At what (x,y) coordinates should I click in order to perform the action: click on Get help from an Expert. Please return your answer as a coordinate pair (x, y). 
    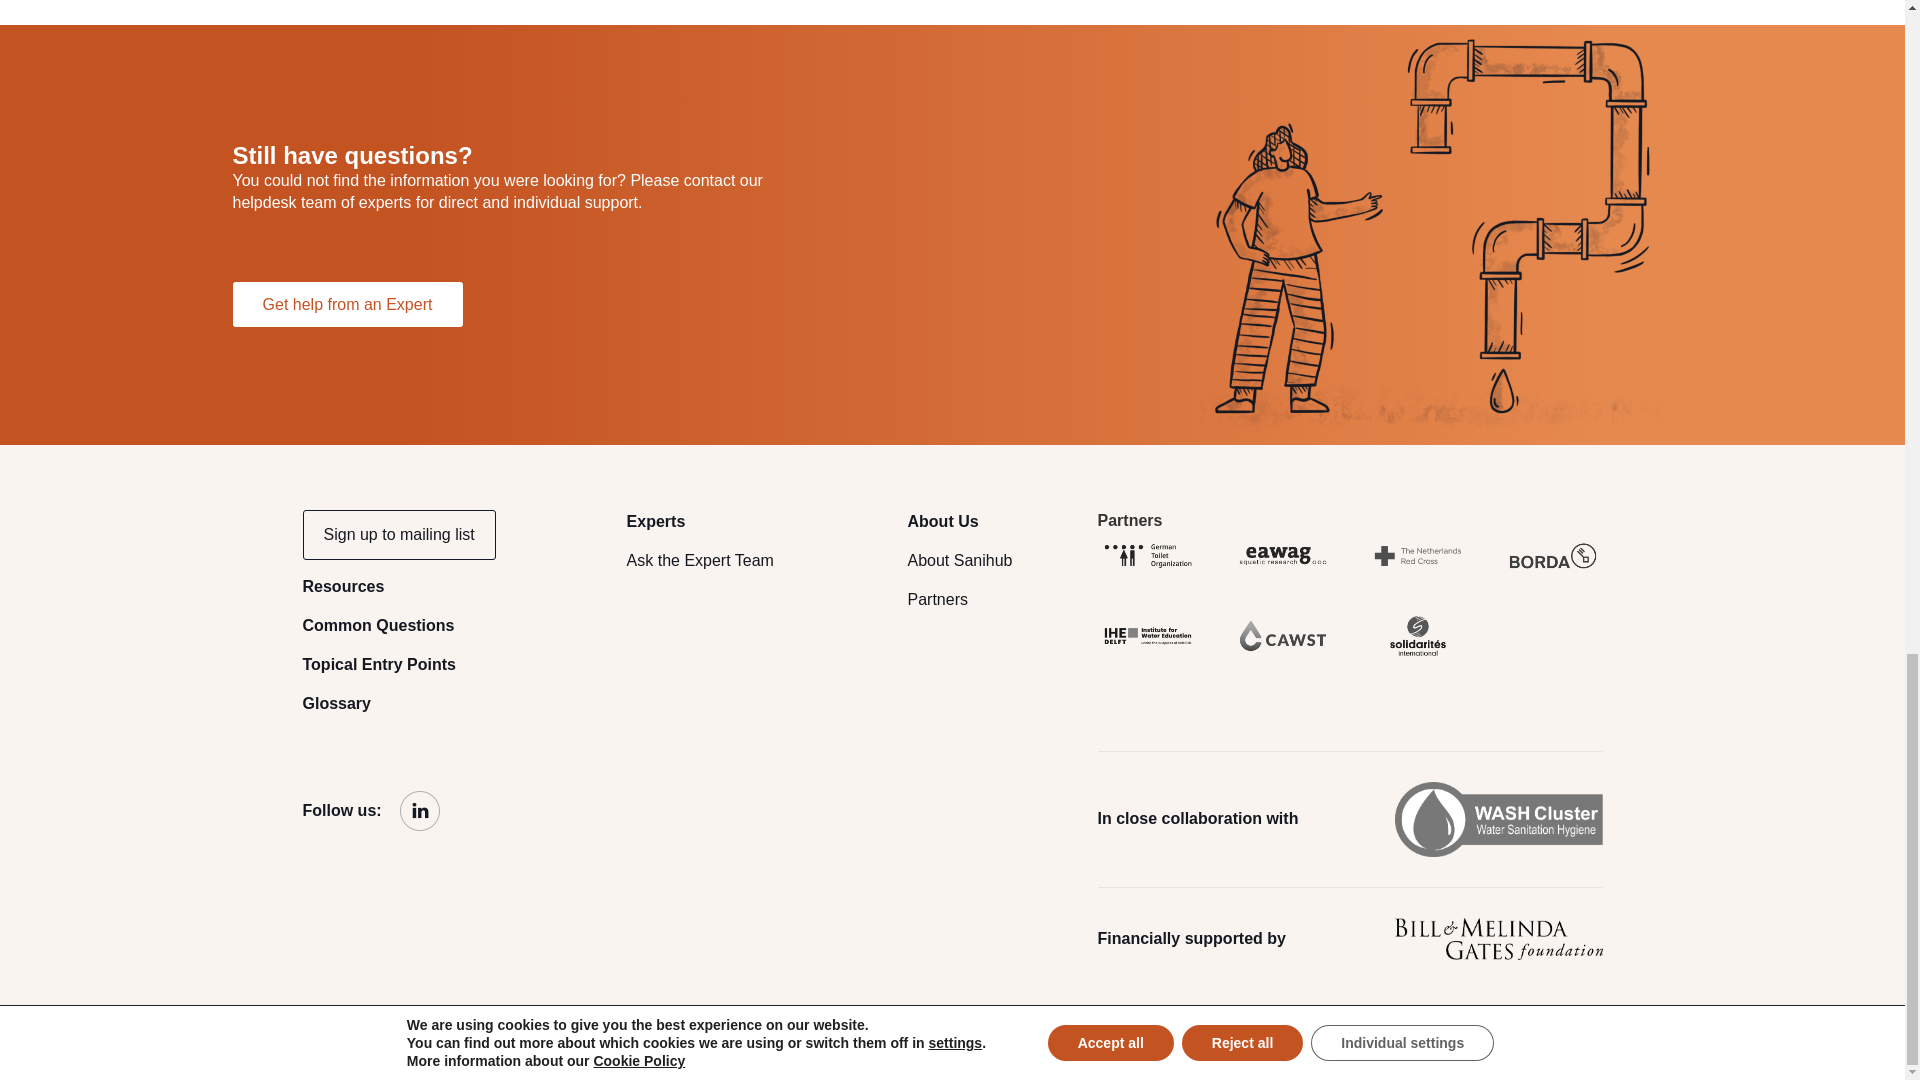
    Looking at the image, I should click on (347, 304).